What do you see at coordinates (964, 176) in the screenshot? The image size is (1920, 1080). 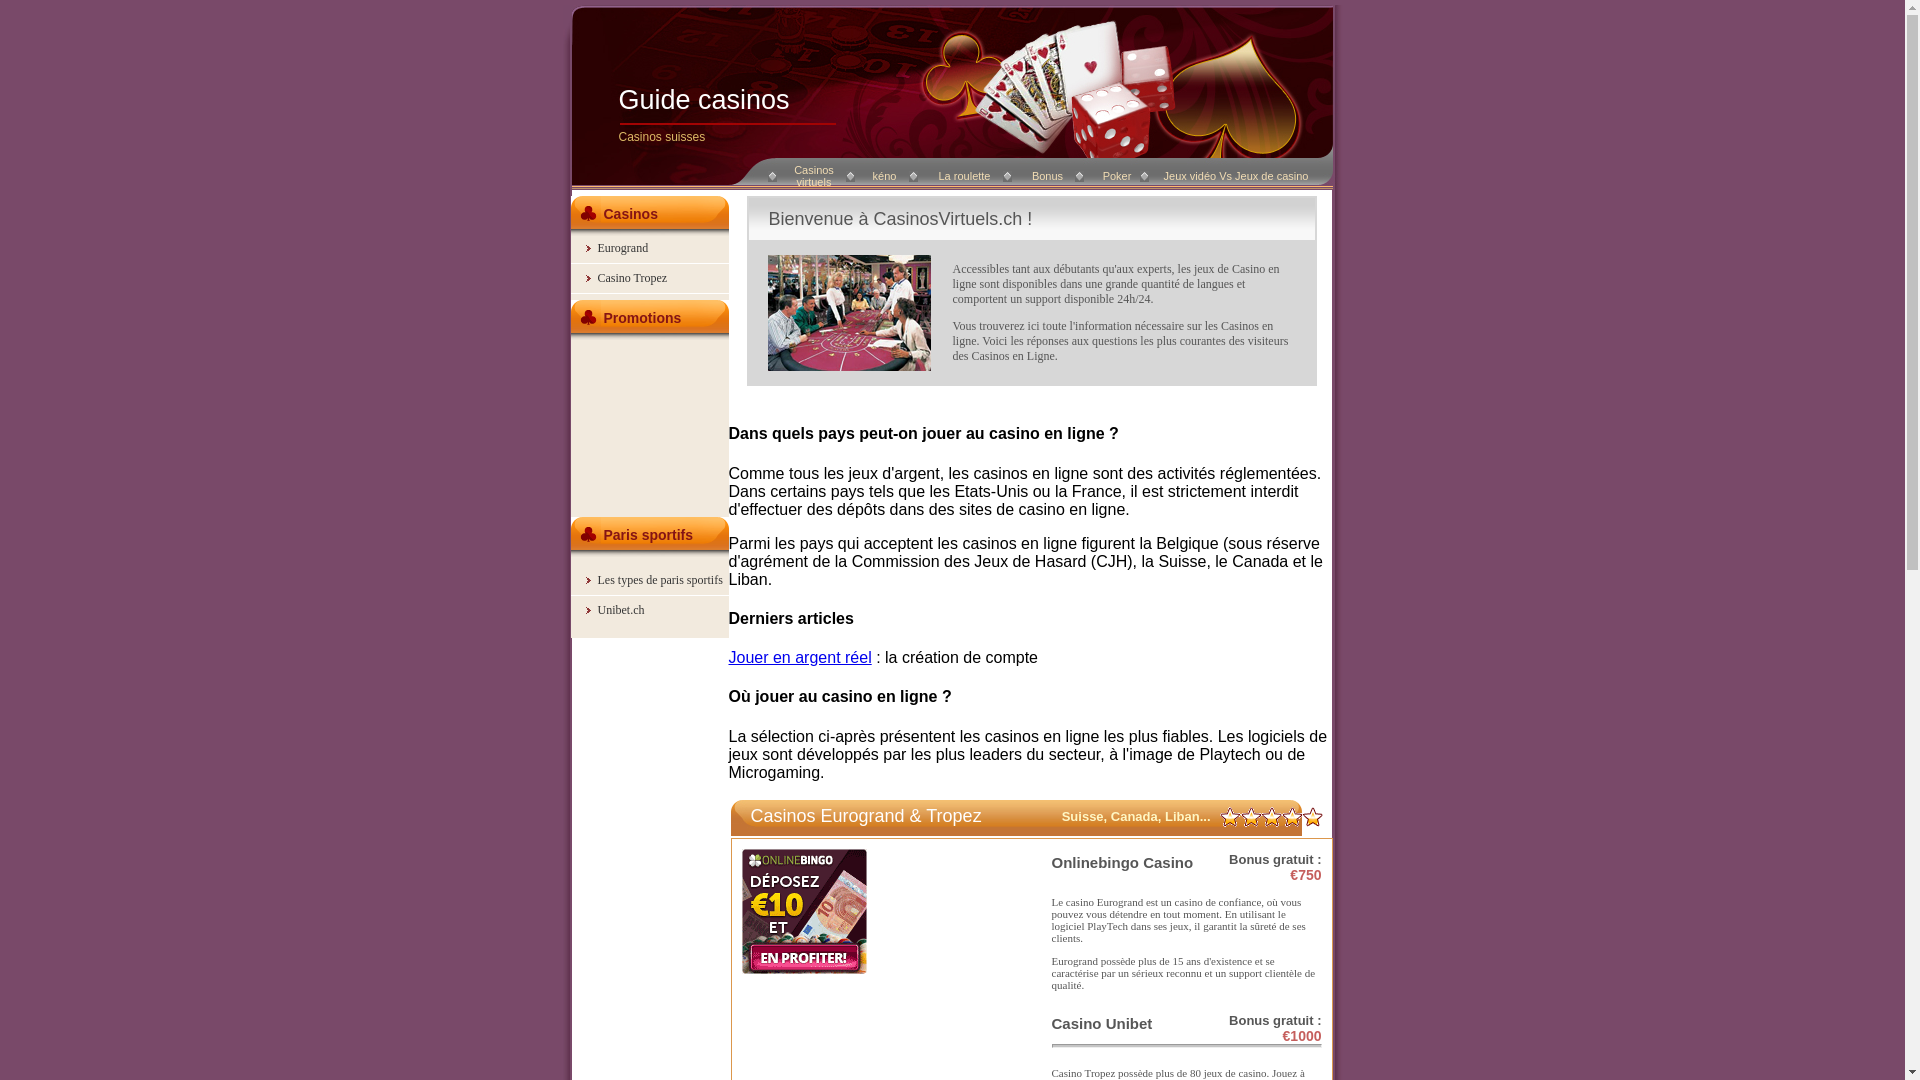 I see `La roulette` at bounding box center [964, 176].